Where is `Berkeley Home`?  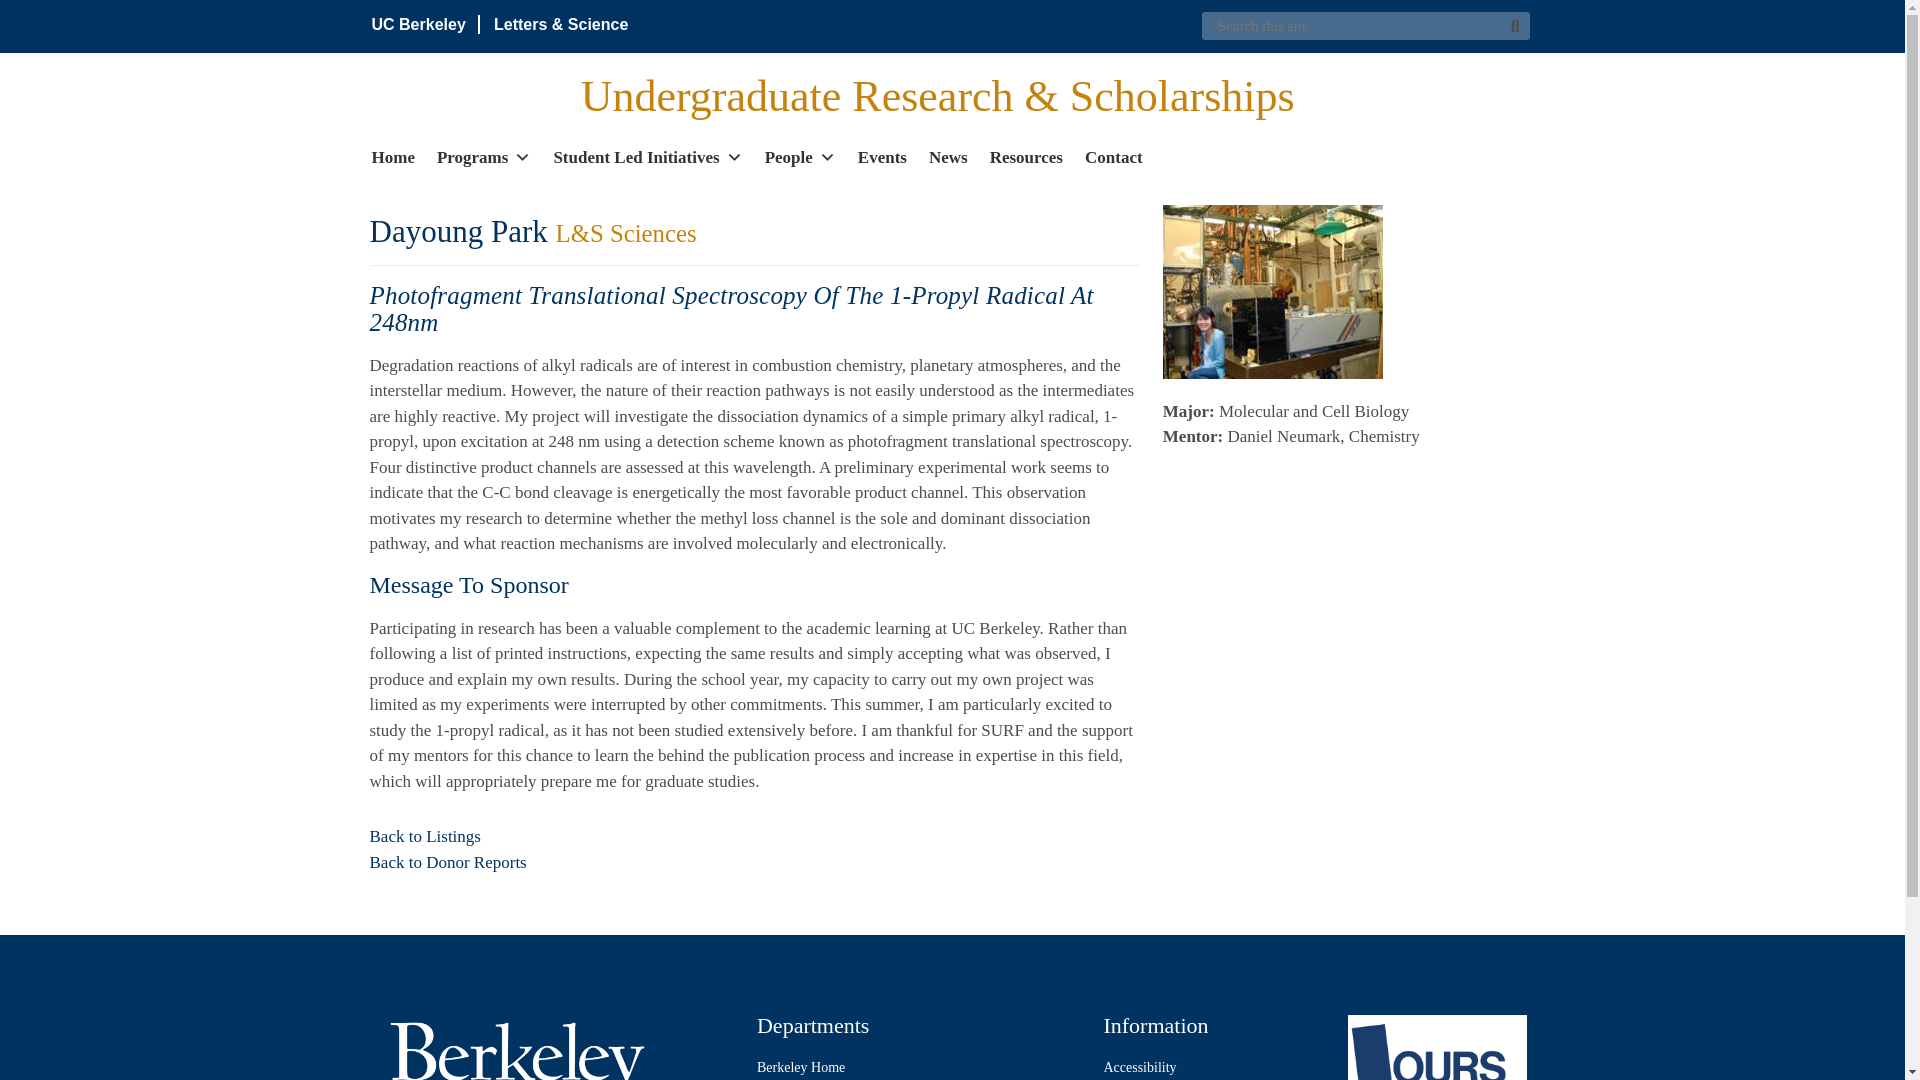 Berkeley Home is located at coordinates (919, 1067).